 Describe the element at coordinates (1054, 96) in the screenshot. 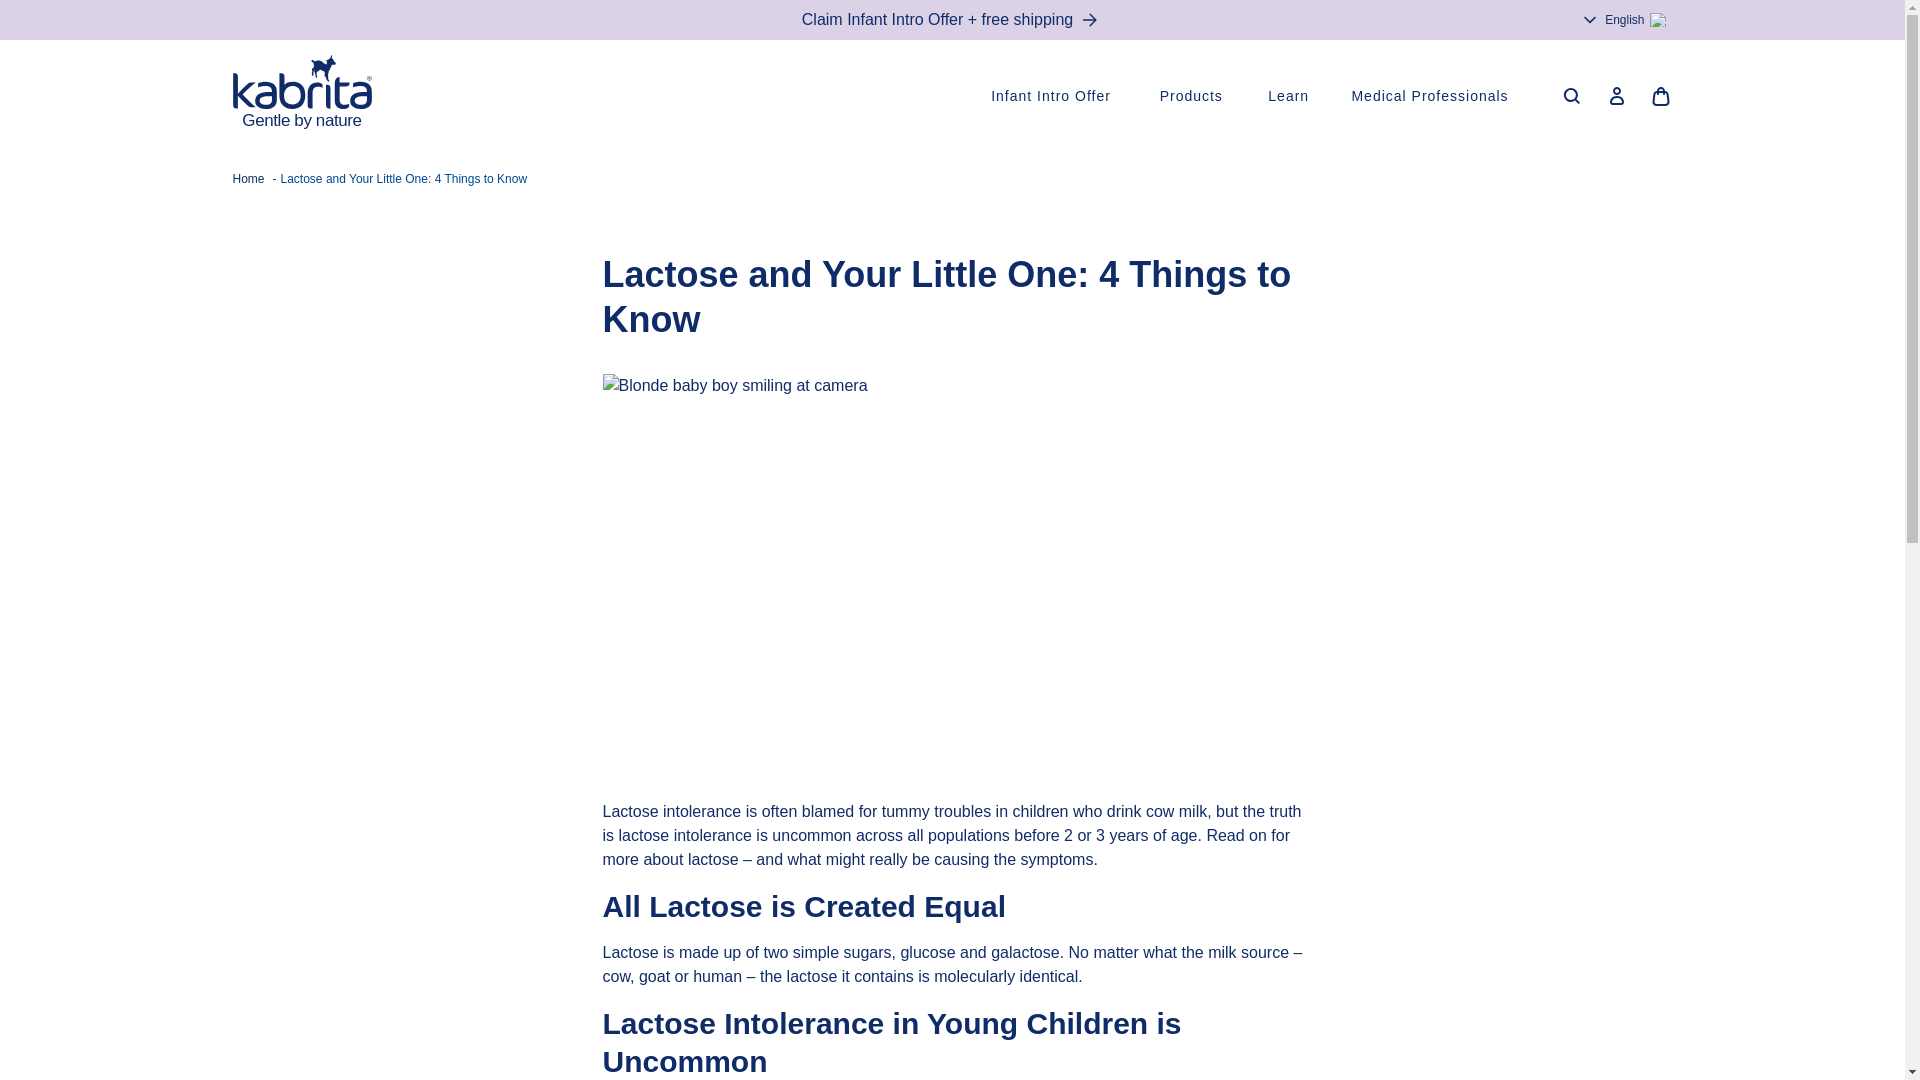

I see `Infant Intro Offer` at that location.